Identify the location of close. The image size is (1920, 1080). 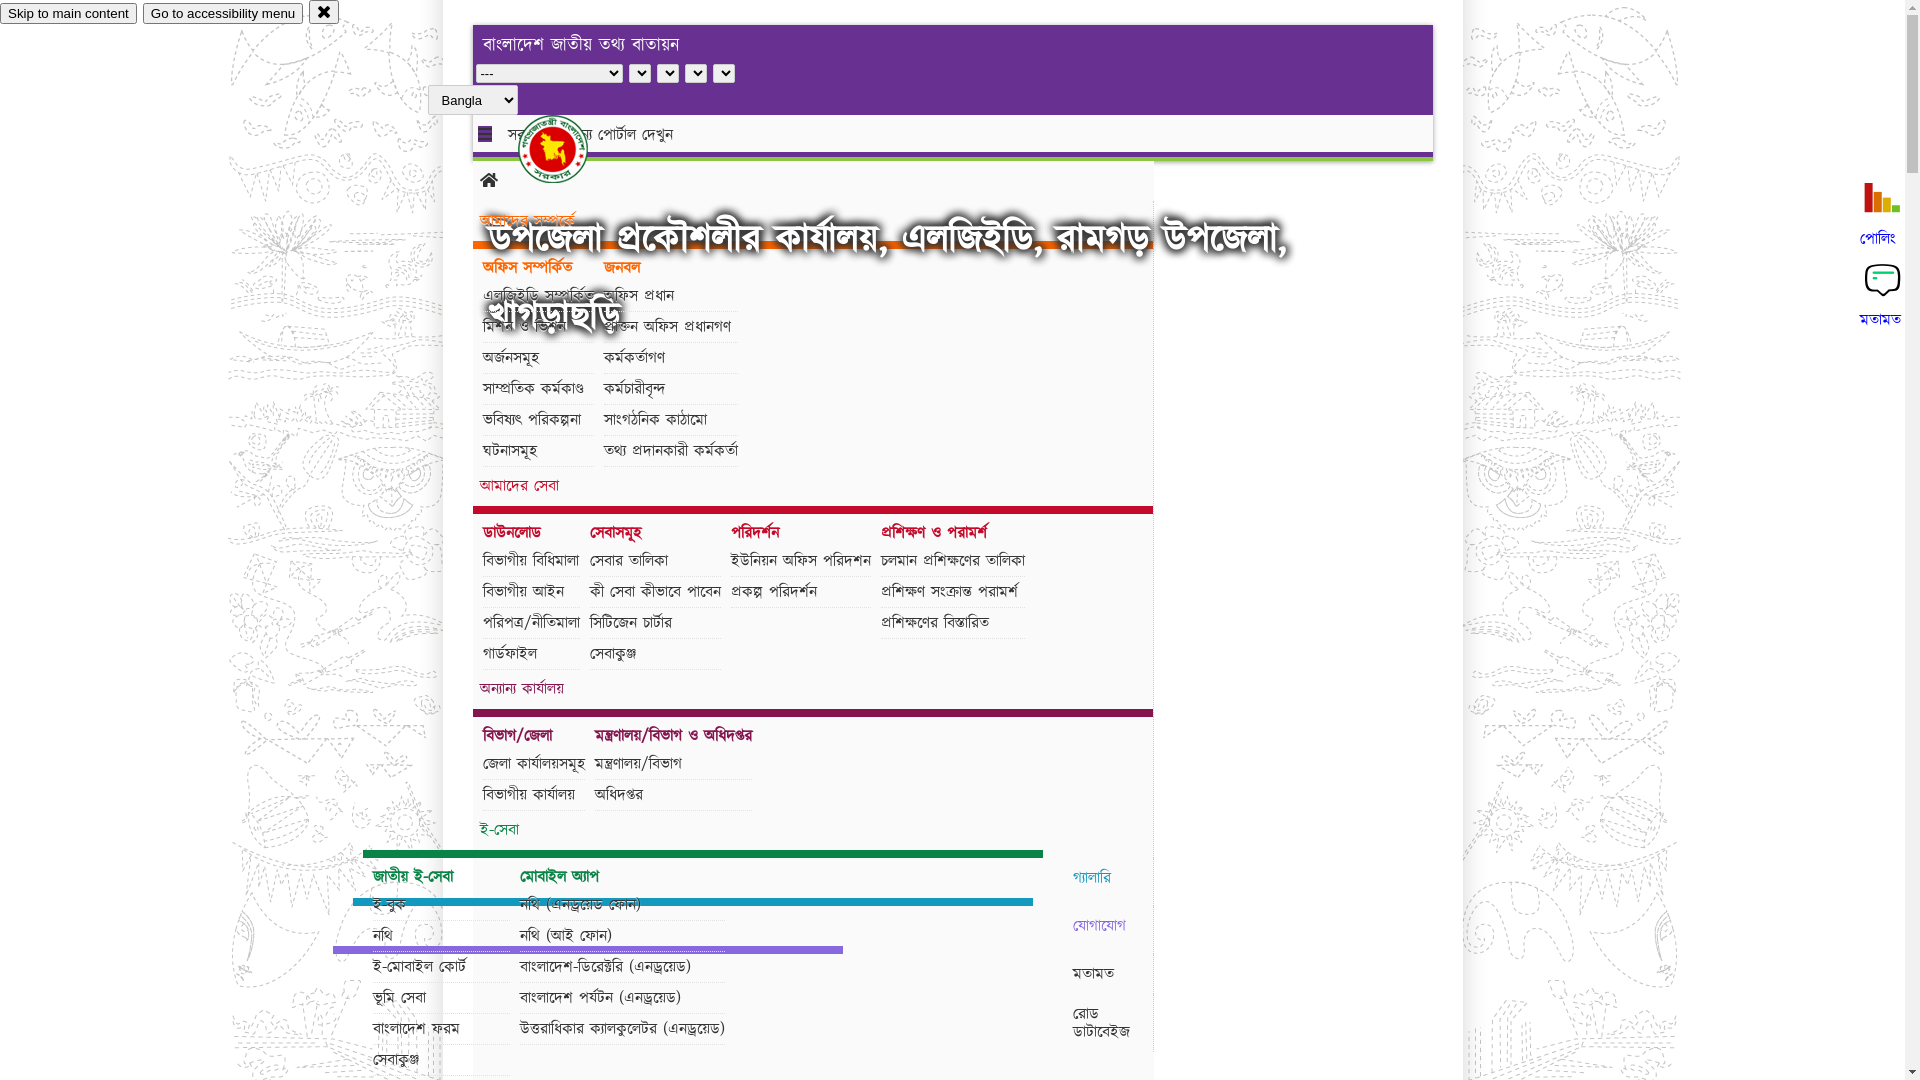
(324, 12).